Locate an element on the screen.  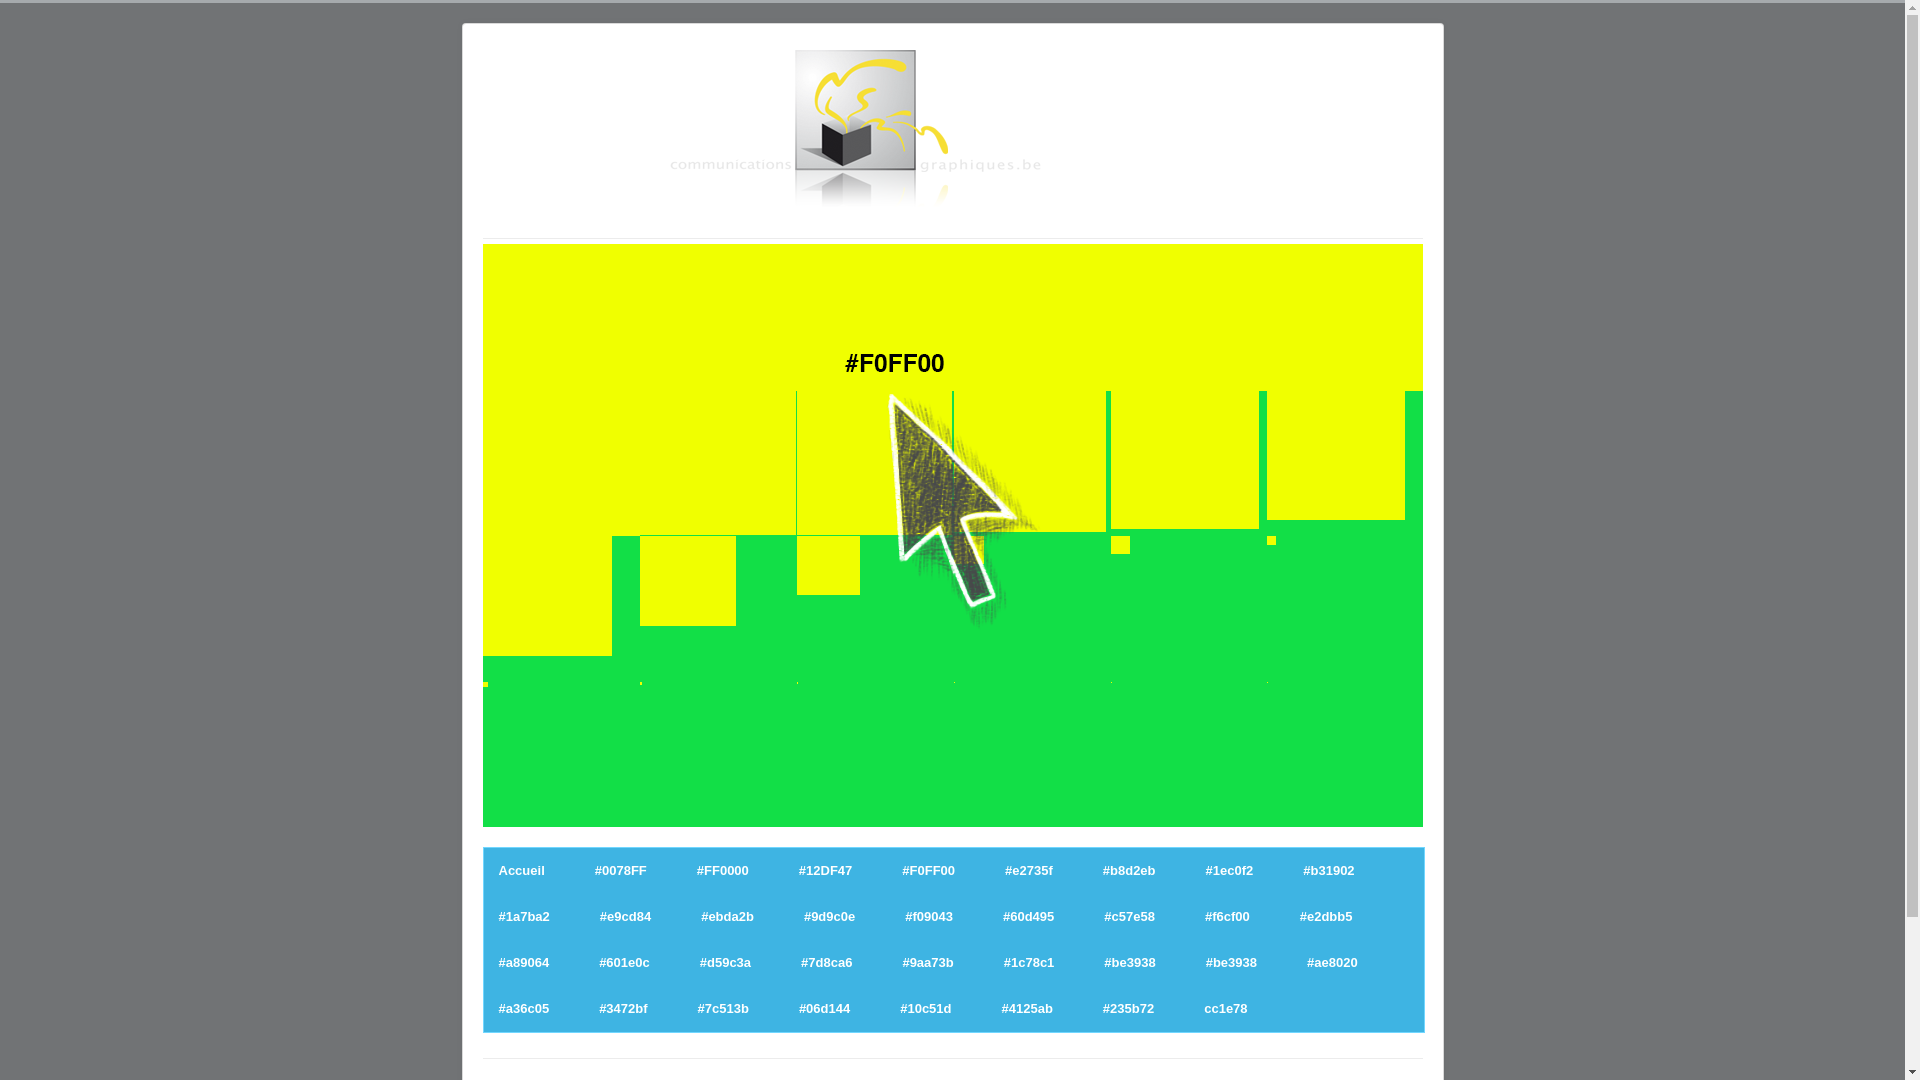
#ae8020 is located at coordinates (1332, 962).